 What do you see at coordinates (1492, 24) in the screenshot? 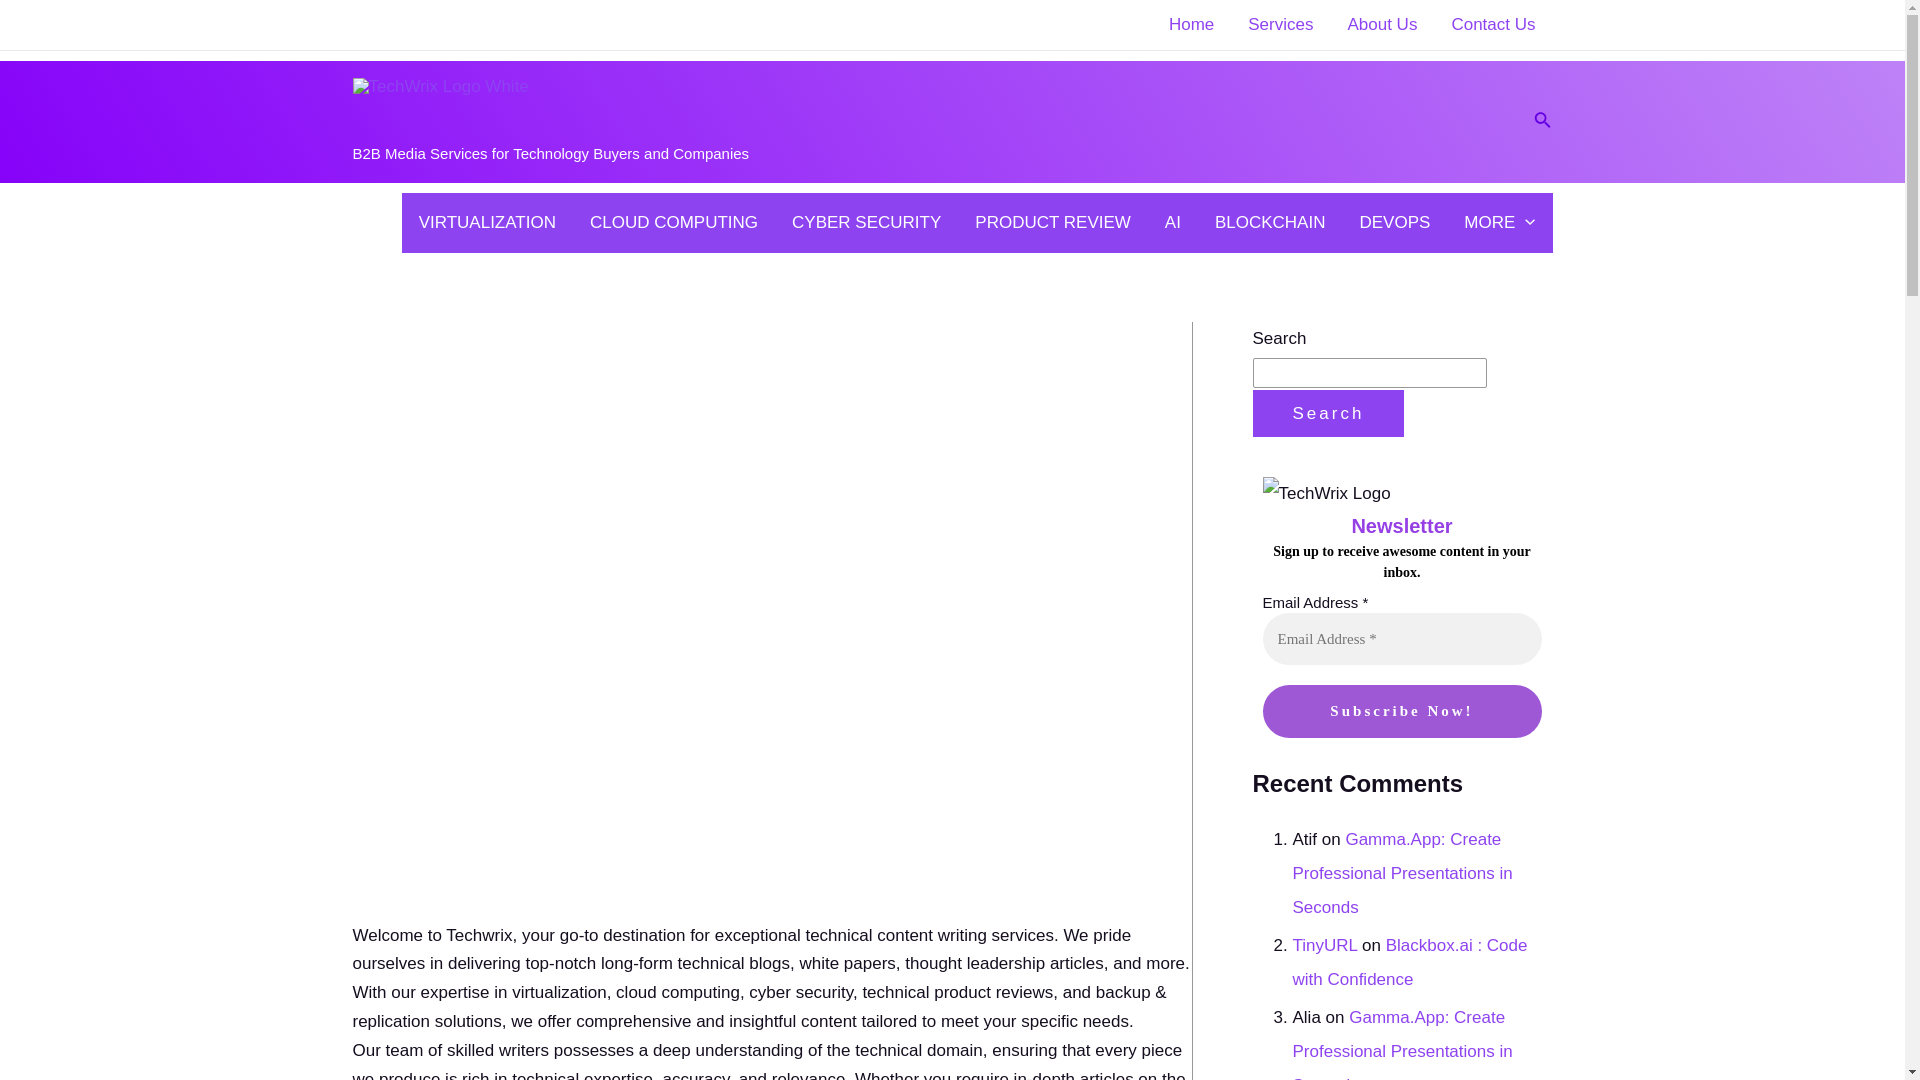
I see `Contact Us` at bounding box center [1492, 24].